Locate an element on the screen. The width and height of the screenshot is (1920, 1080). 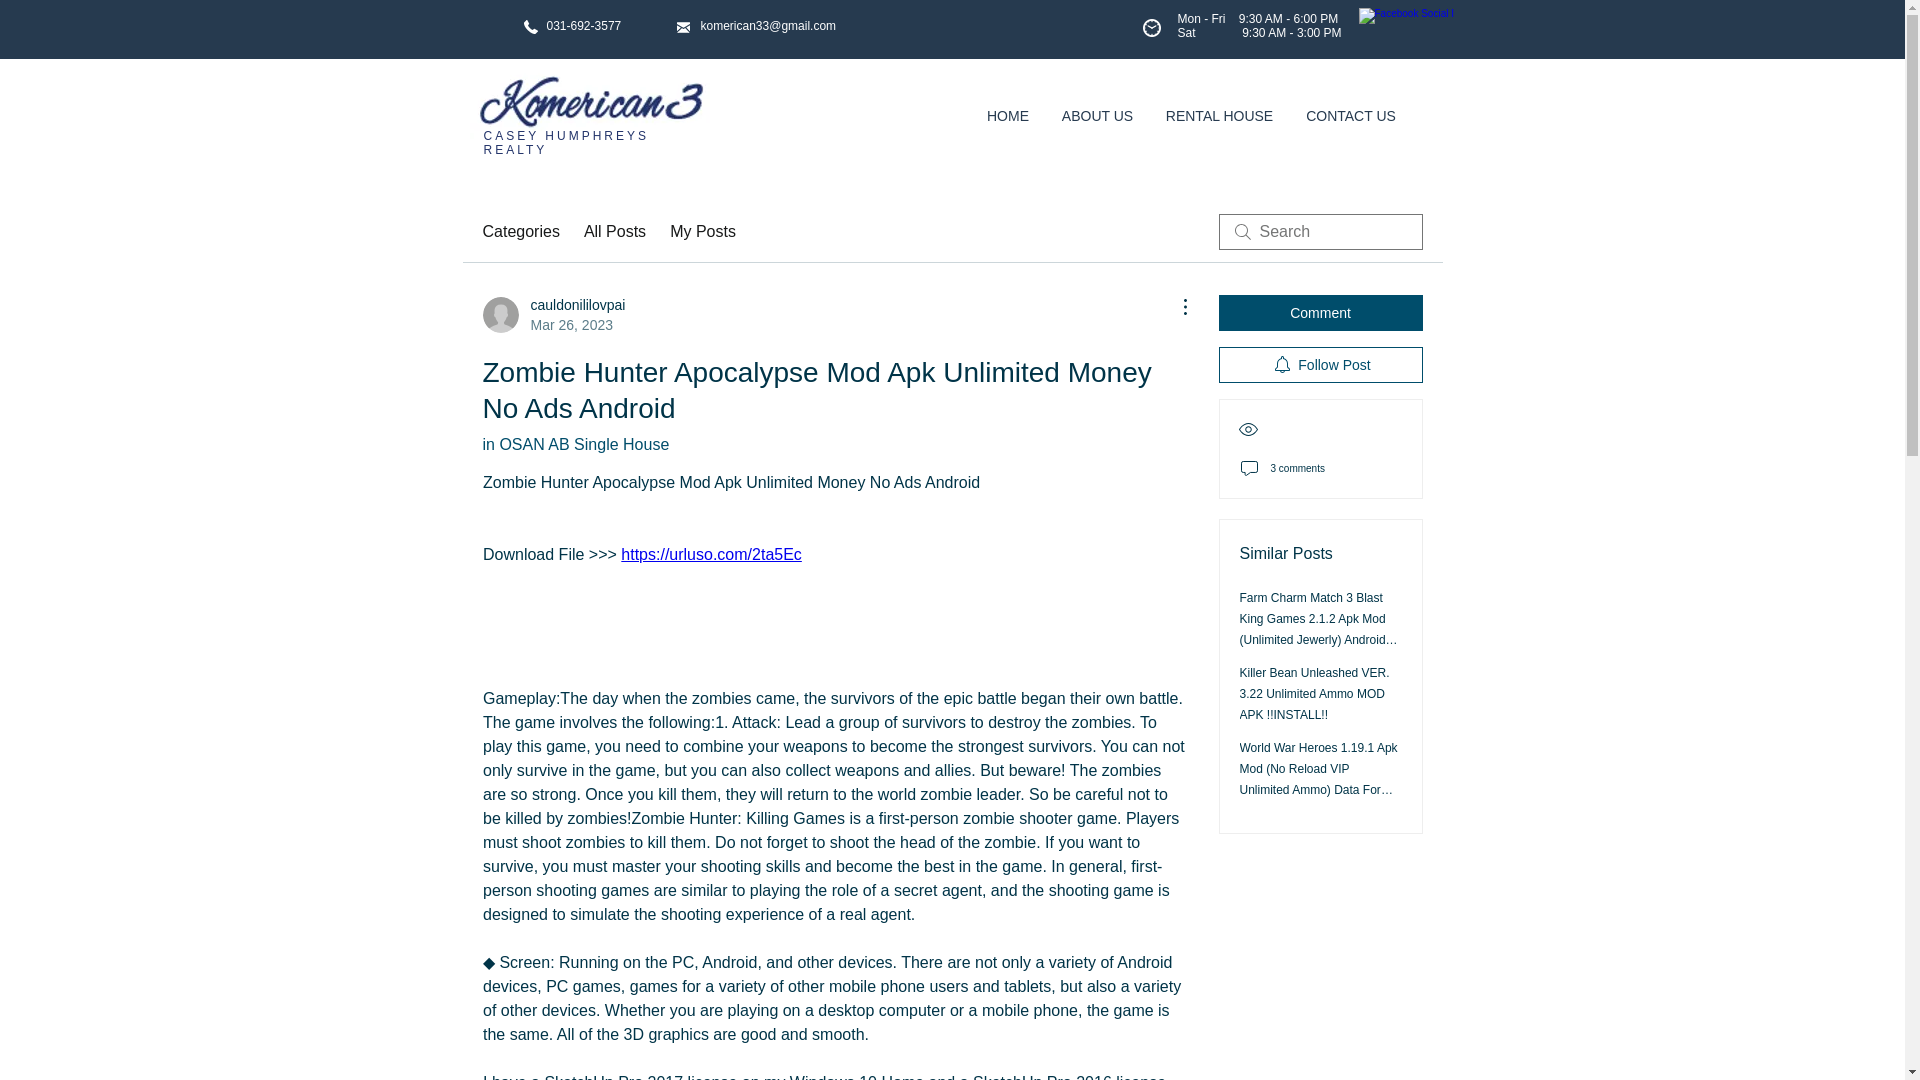
RENTAL HOUSE is located at coordinates (1220, 116).